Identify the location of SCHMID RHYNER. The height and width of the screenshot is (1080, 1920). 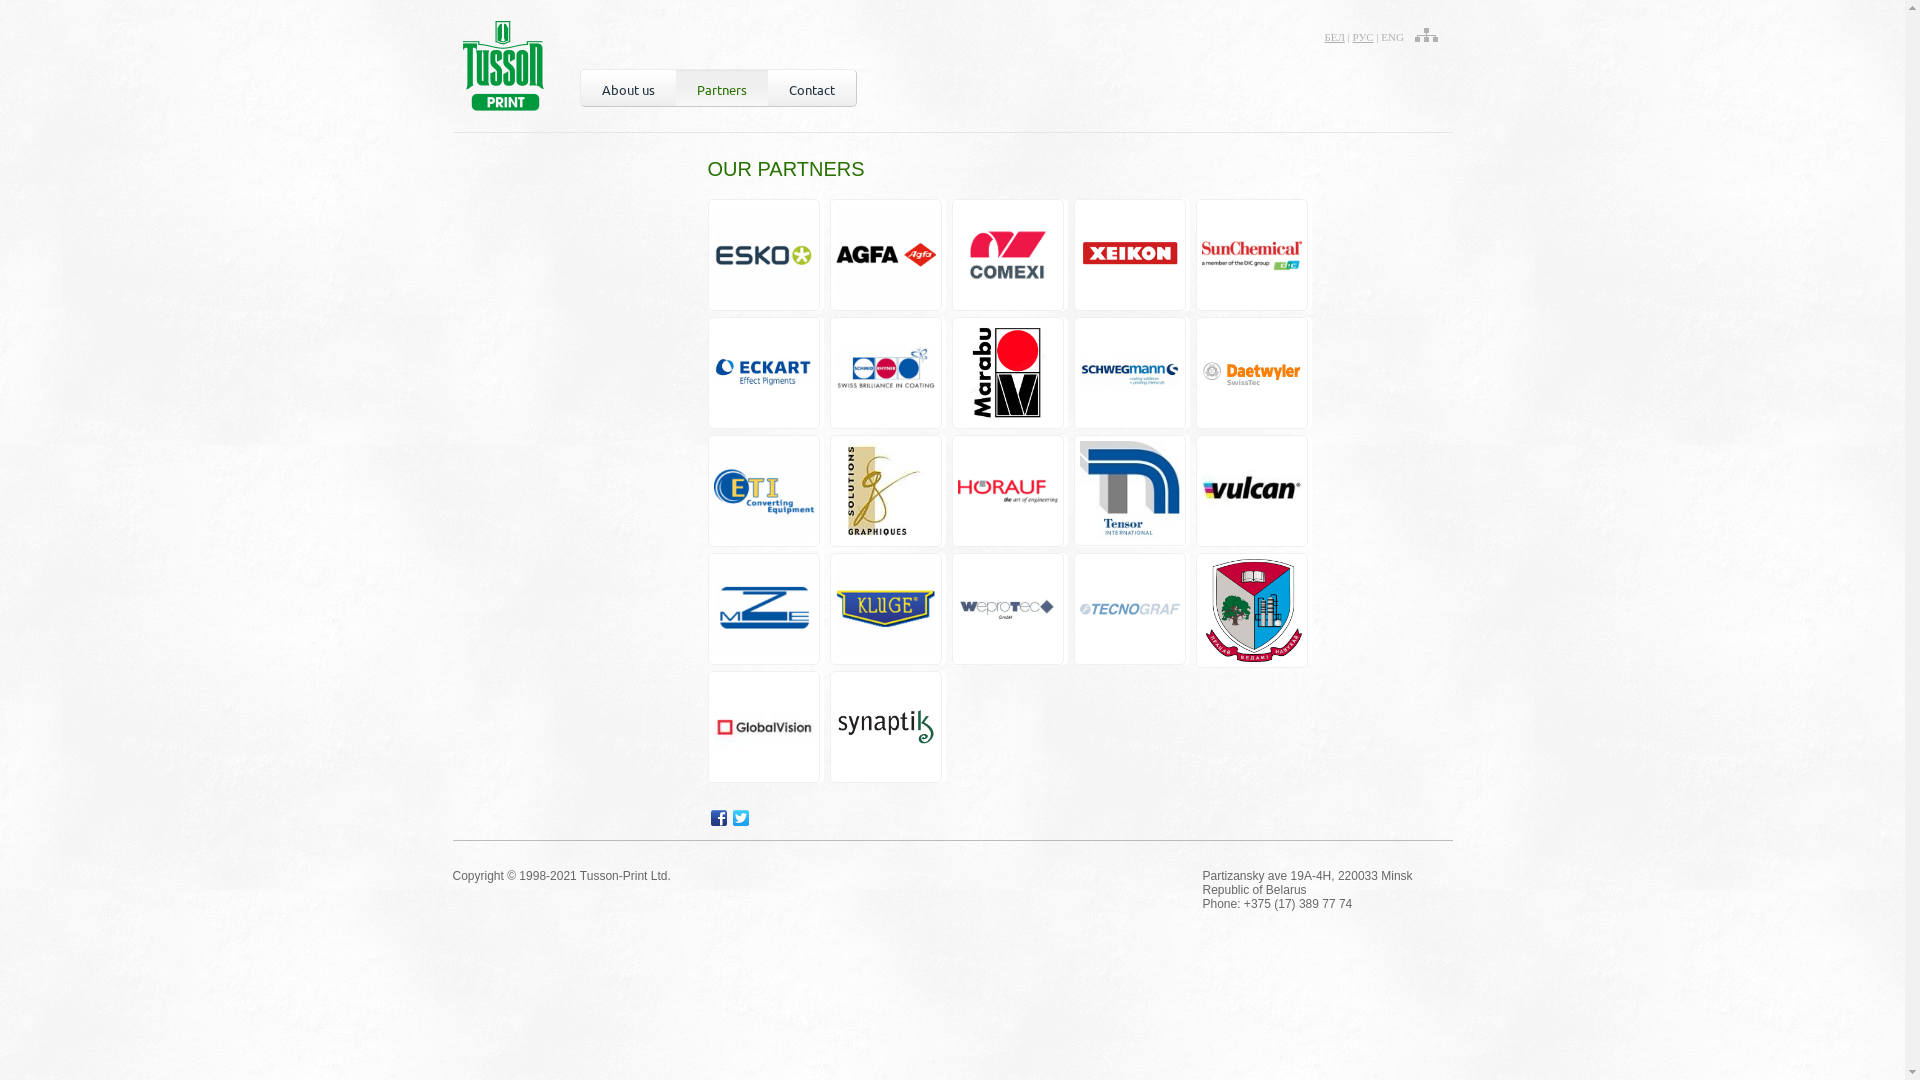
(888, 373).